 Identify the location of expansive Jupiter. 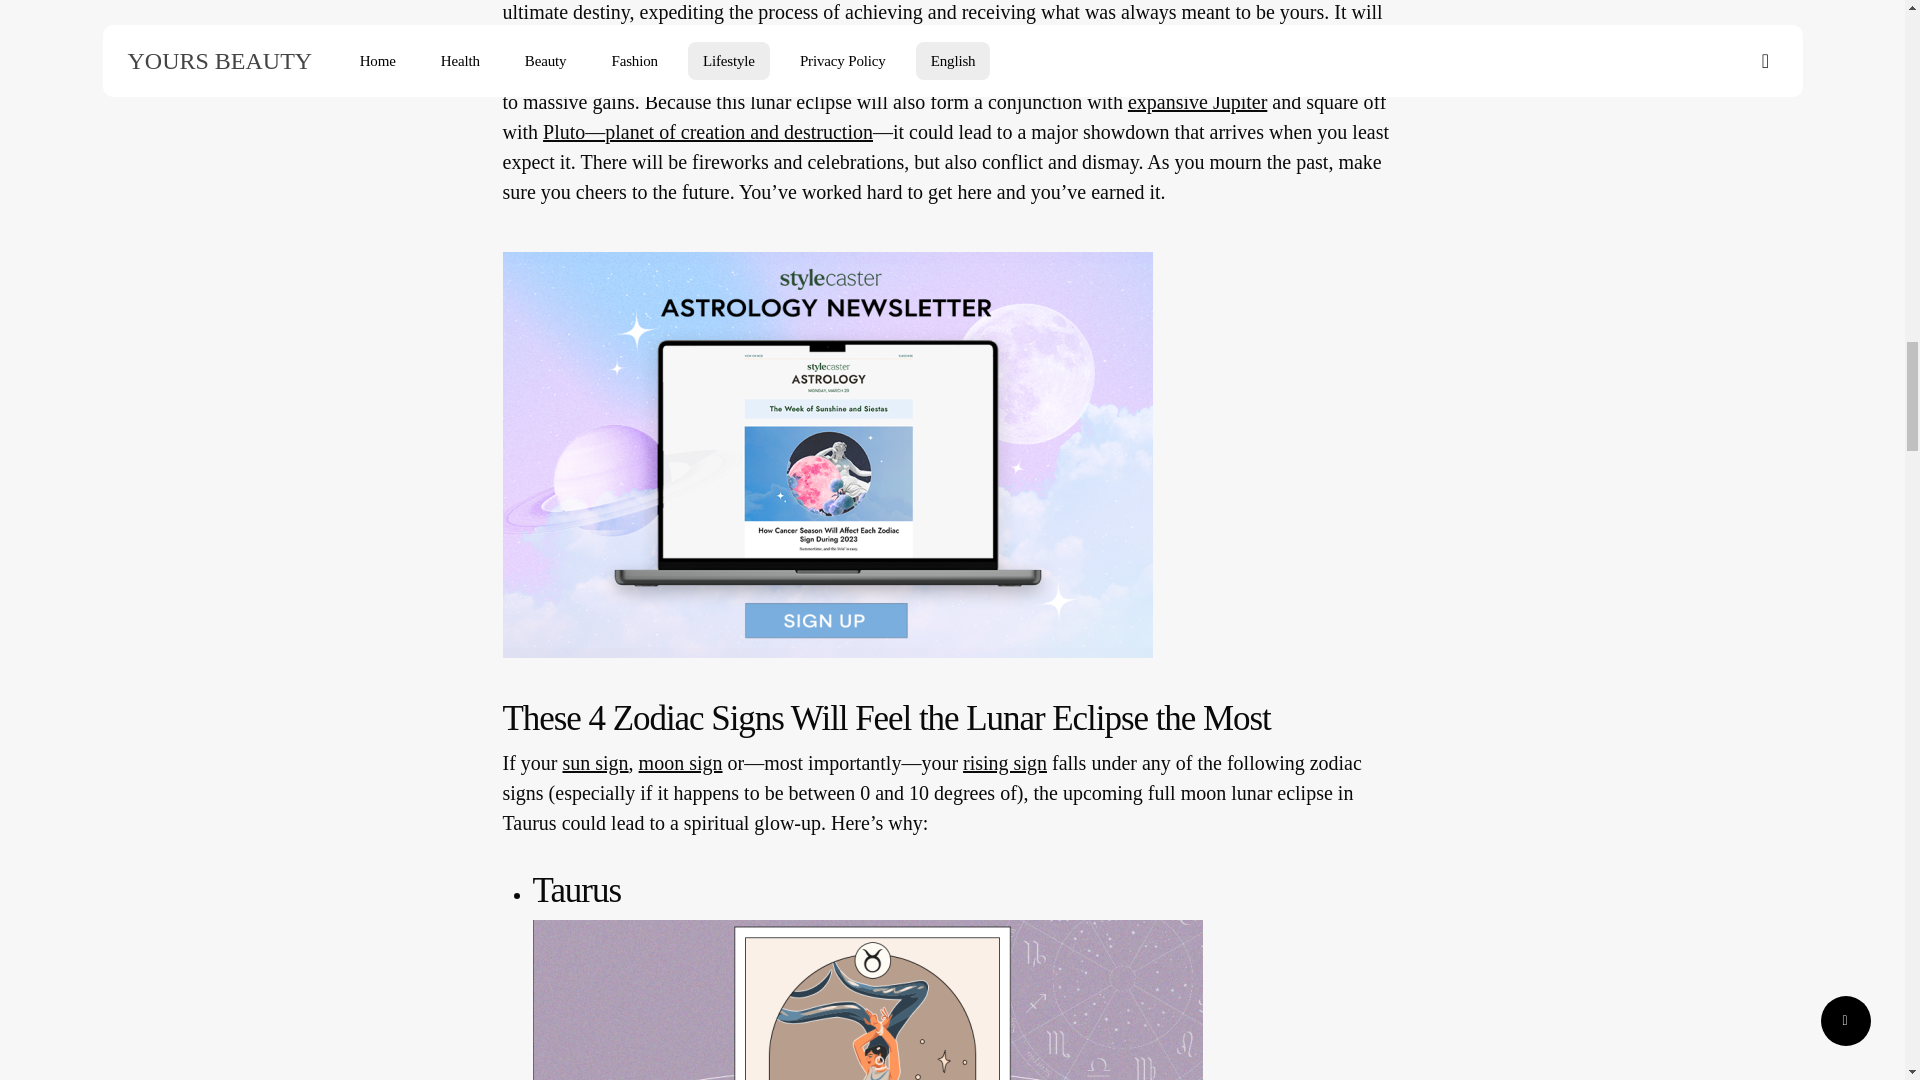
(1198, 102).